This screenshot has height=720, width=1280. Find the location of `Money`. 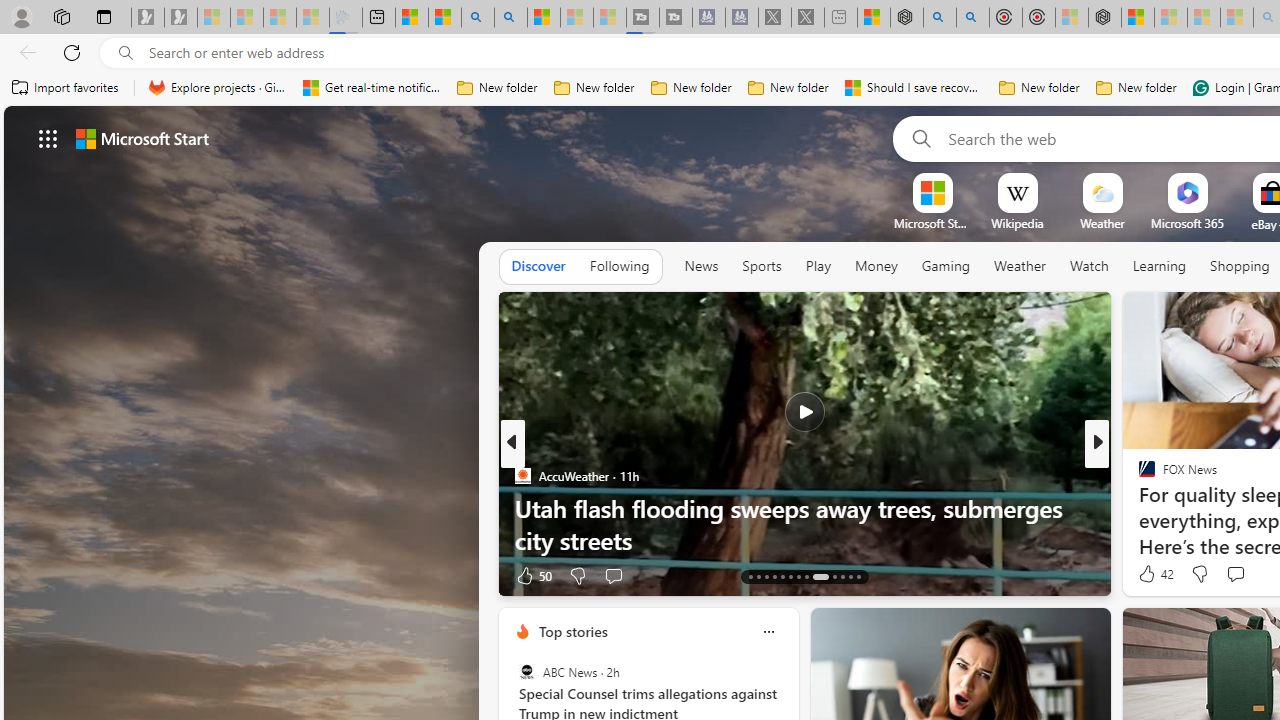

Money is located at coordinates (876, 266).